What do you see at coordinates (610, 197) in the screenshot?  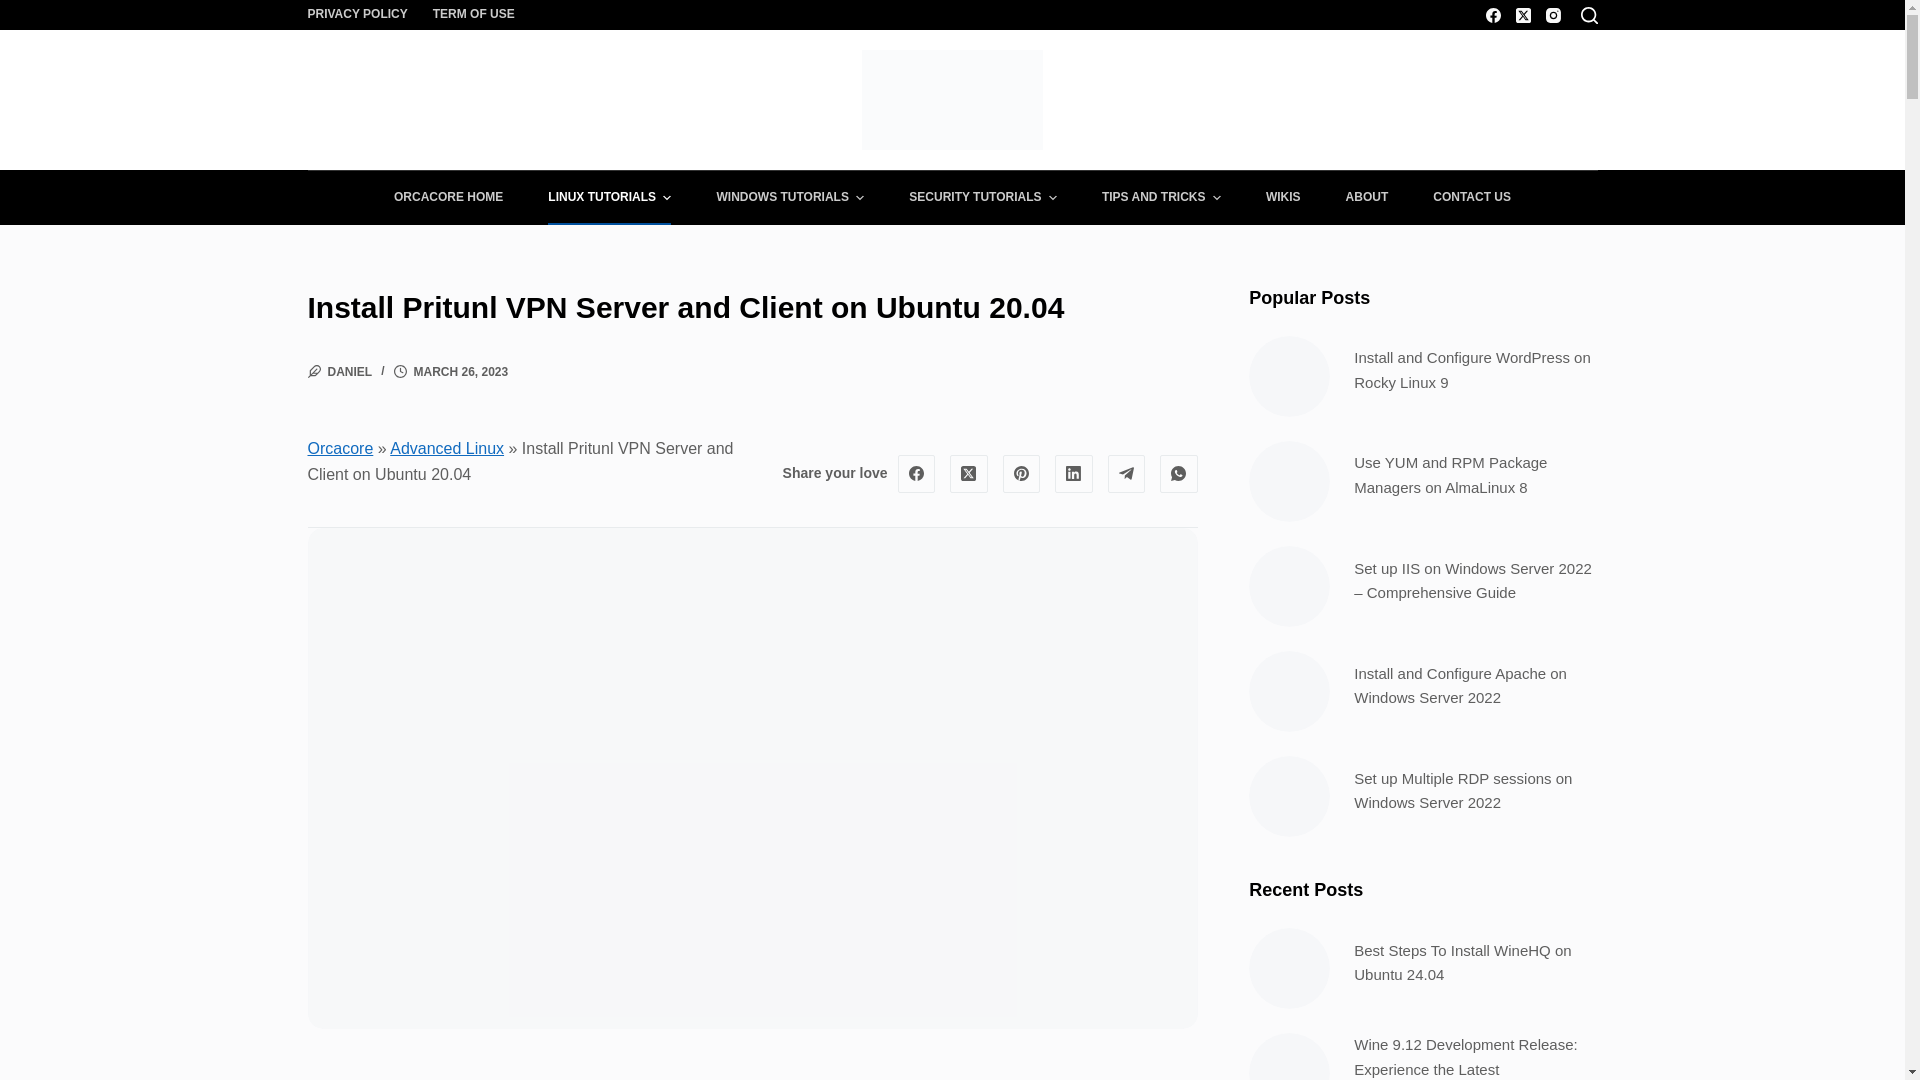 I see `LINUX TUTORIALS` at bounding box center [610, 197].